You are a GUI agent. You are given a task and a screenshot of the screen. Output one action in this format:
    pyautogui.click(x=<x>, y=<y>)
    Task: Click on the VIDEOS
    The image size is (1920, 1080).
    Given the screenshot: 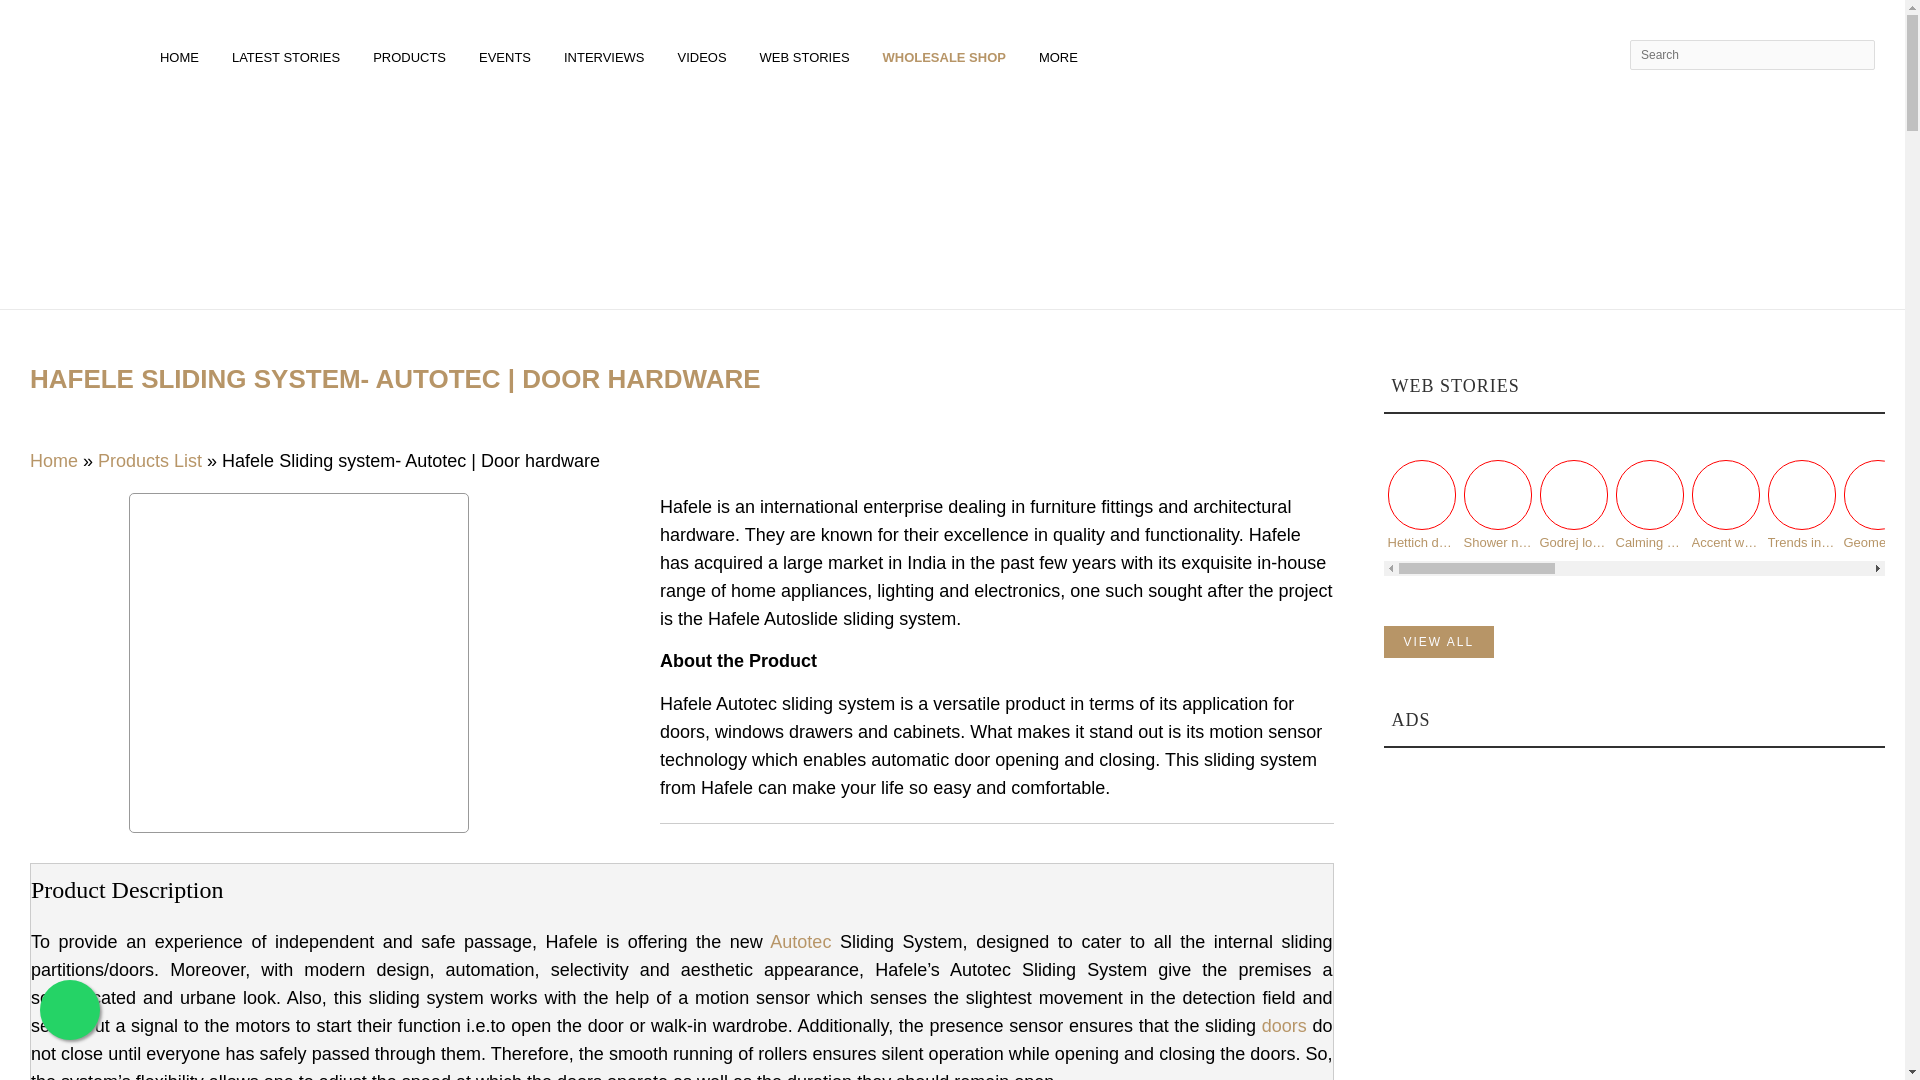 What is the action you would take?
    pyautogui.click(x=705, y=54)
    